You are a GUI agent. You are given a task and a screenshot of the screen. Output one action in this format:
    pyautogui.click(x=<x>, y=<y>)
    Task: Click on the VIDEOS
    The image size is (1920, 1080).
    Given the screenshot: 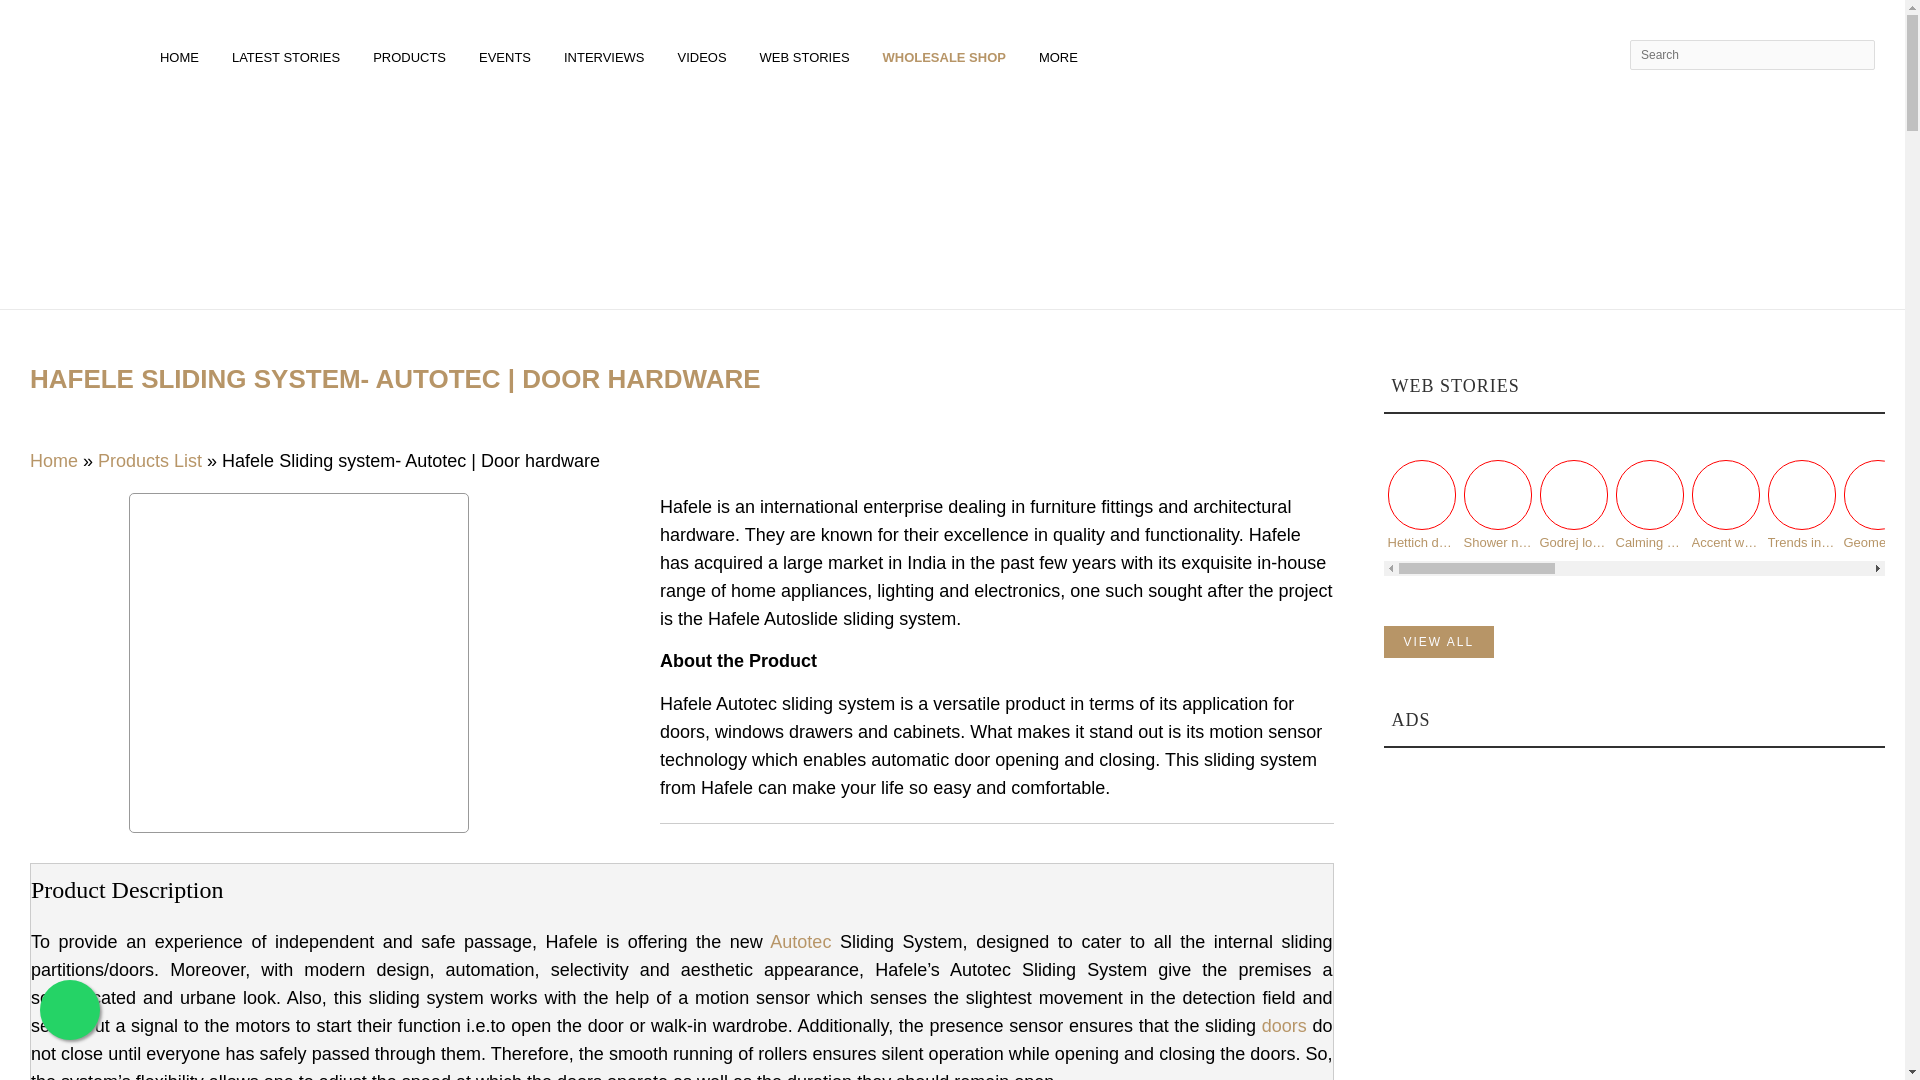 What is the action you would take?
    pyautogui.click(x=705, y=54)
    